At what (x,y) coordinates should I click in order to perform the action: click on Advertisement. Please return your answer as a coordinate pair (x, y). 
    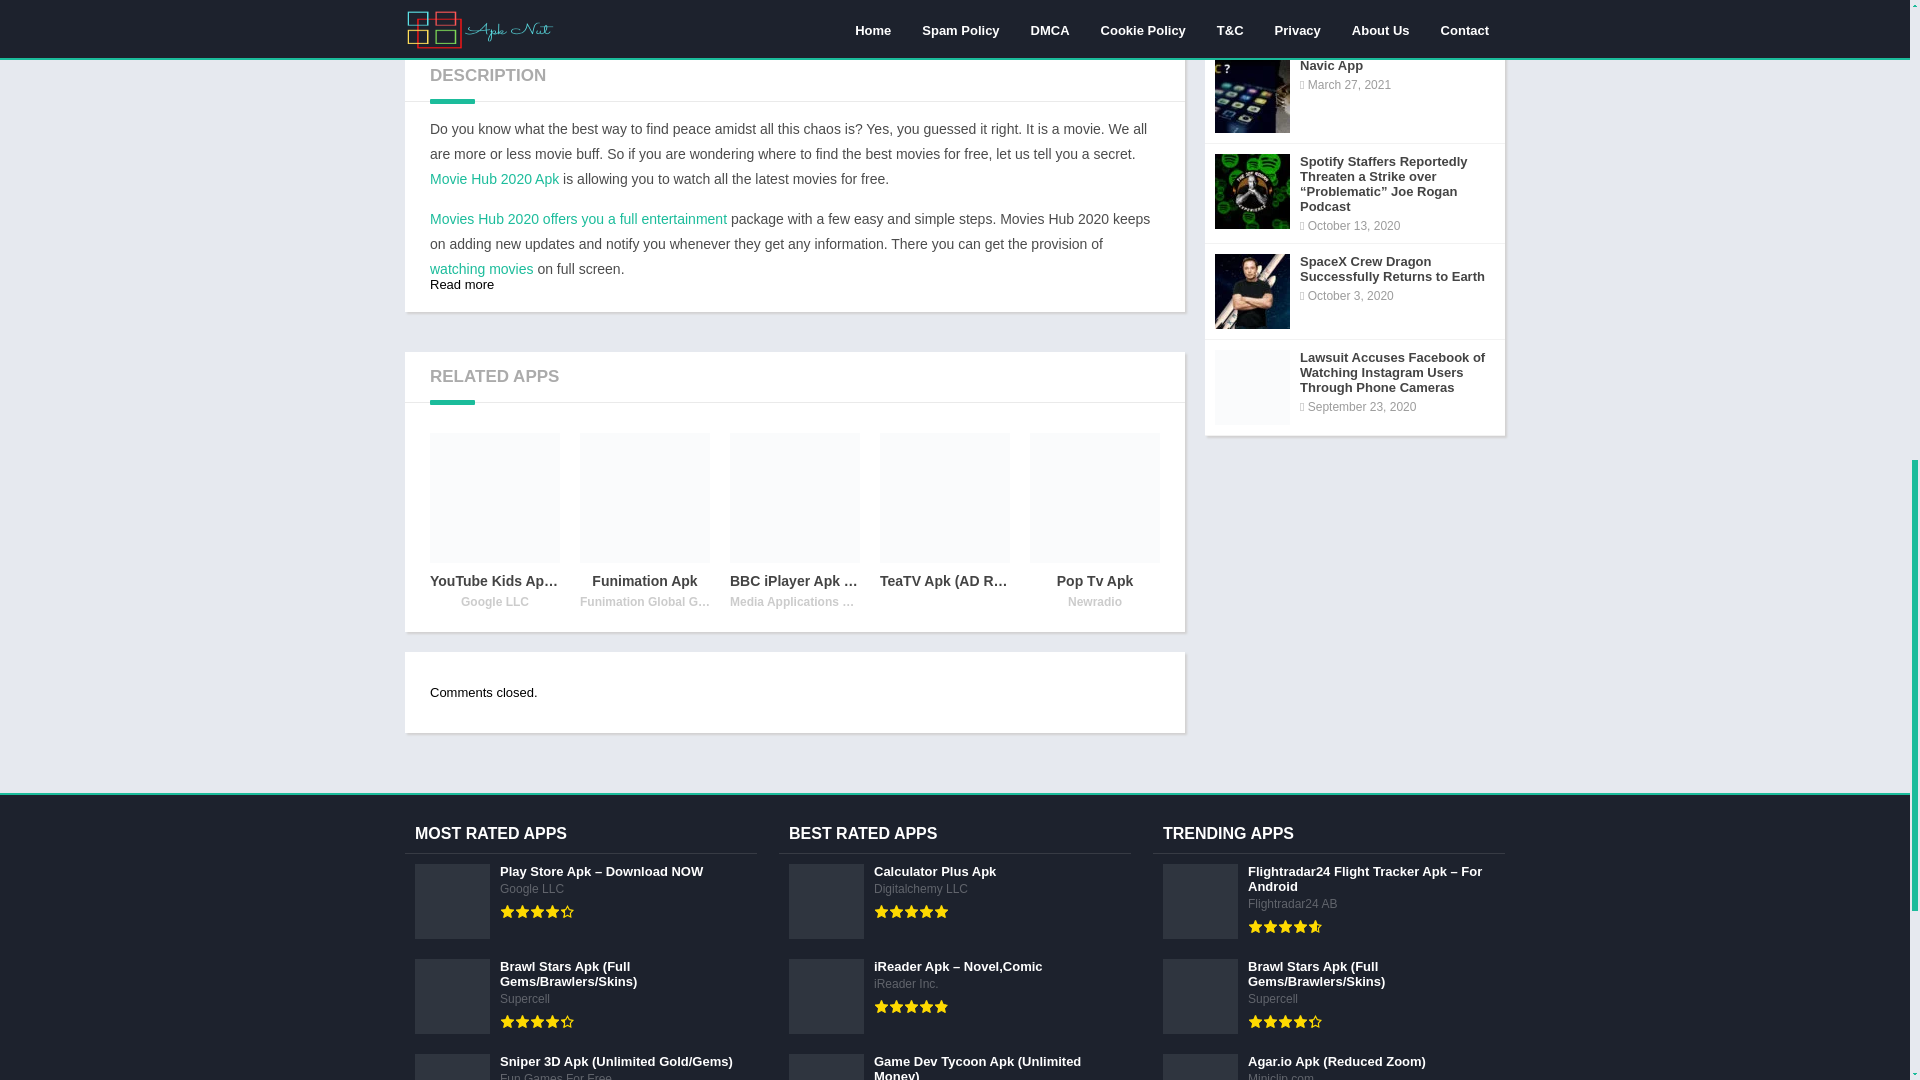
    Looking at the image, I should click on (794, 16).